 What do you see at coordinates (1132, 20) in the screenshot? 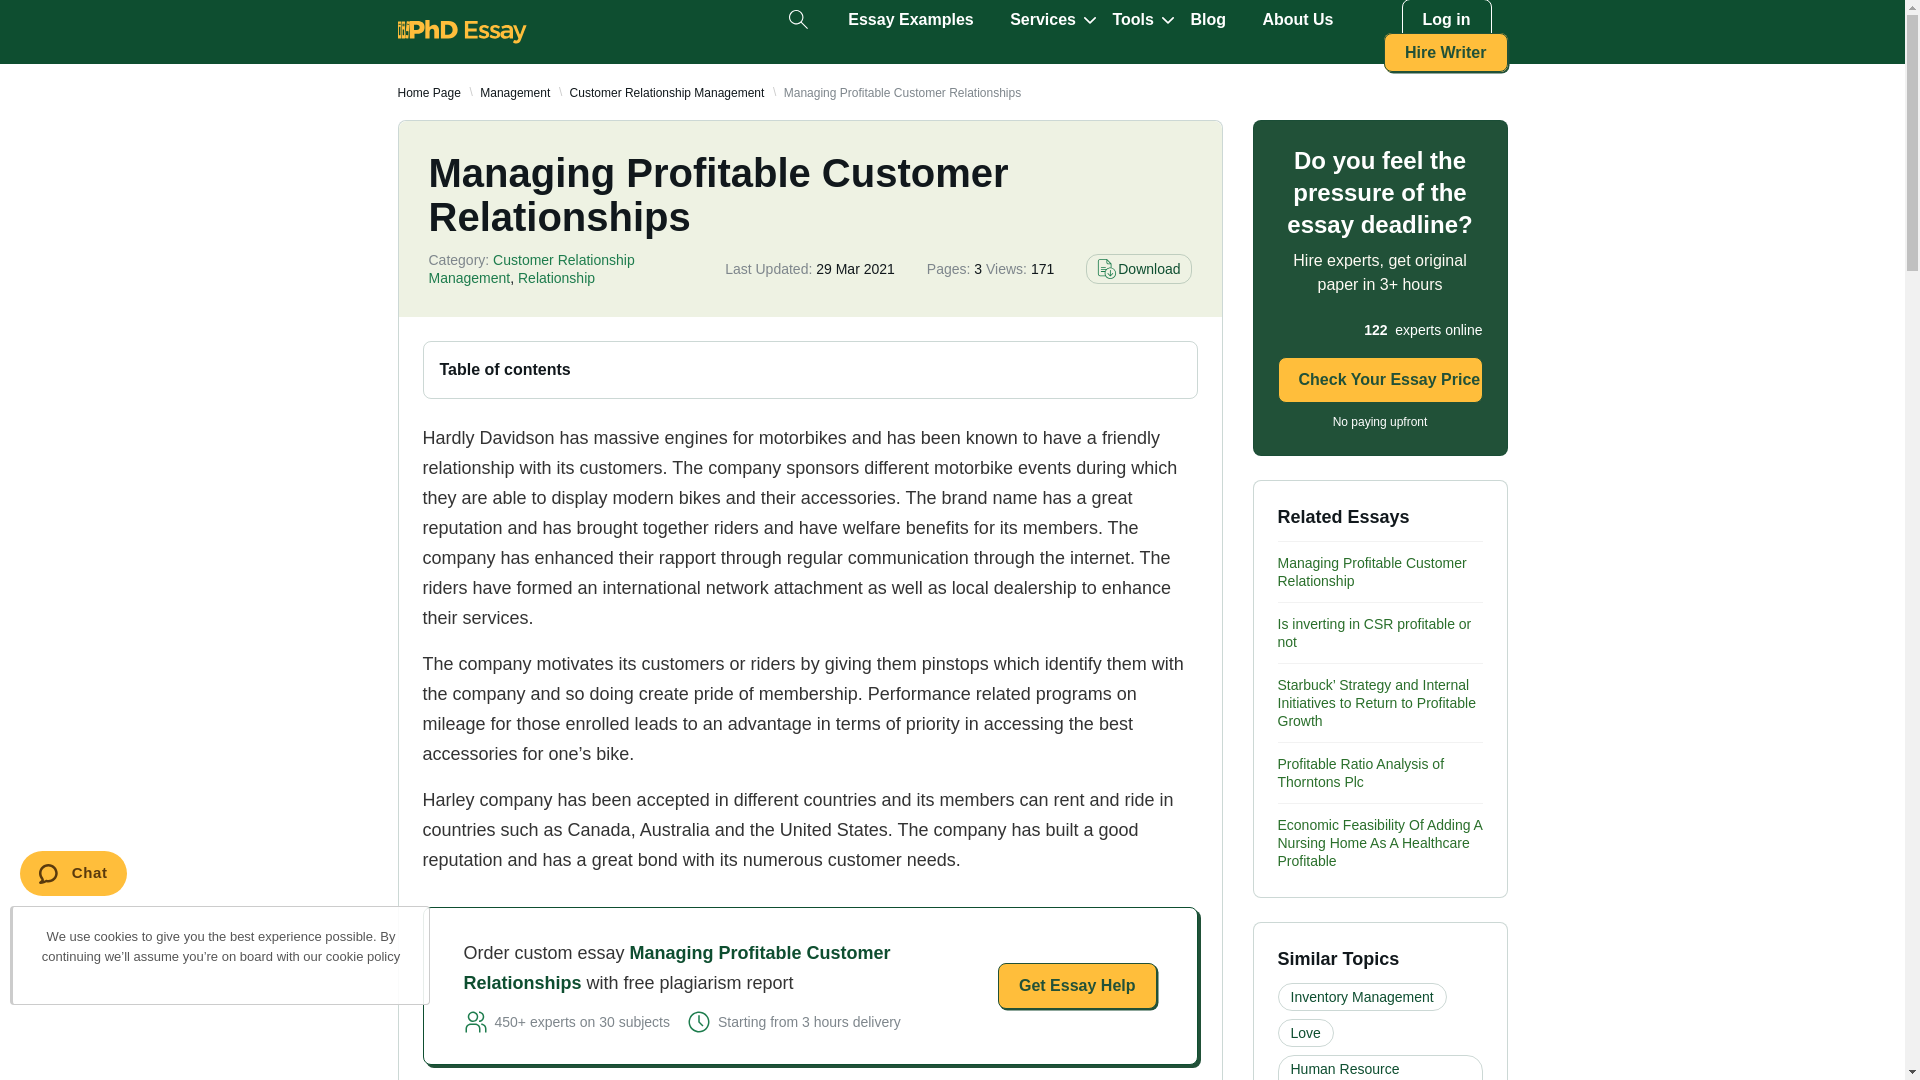
I see `Tools` at bounding box center [1132, 20].